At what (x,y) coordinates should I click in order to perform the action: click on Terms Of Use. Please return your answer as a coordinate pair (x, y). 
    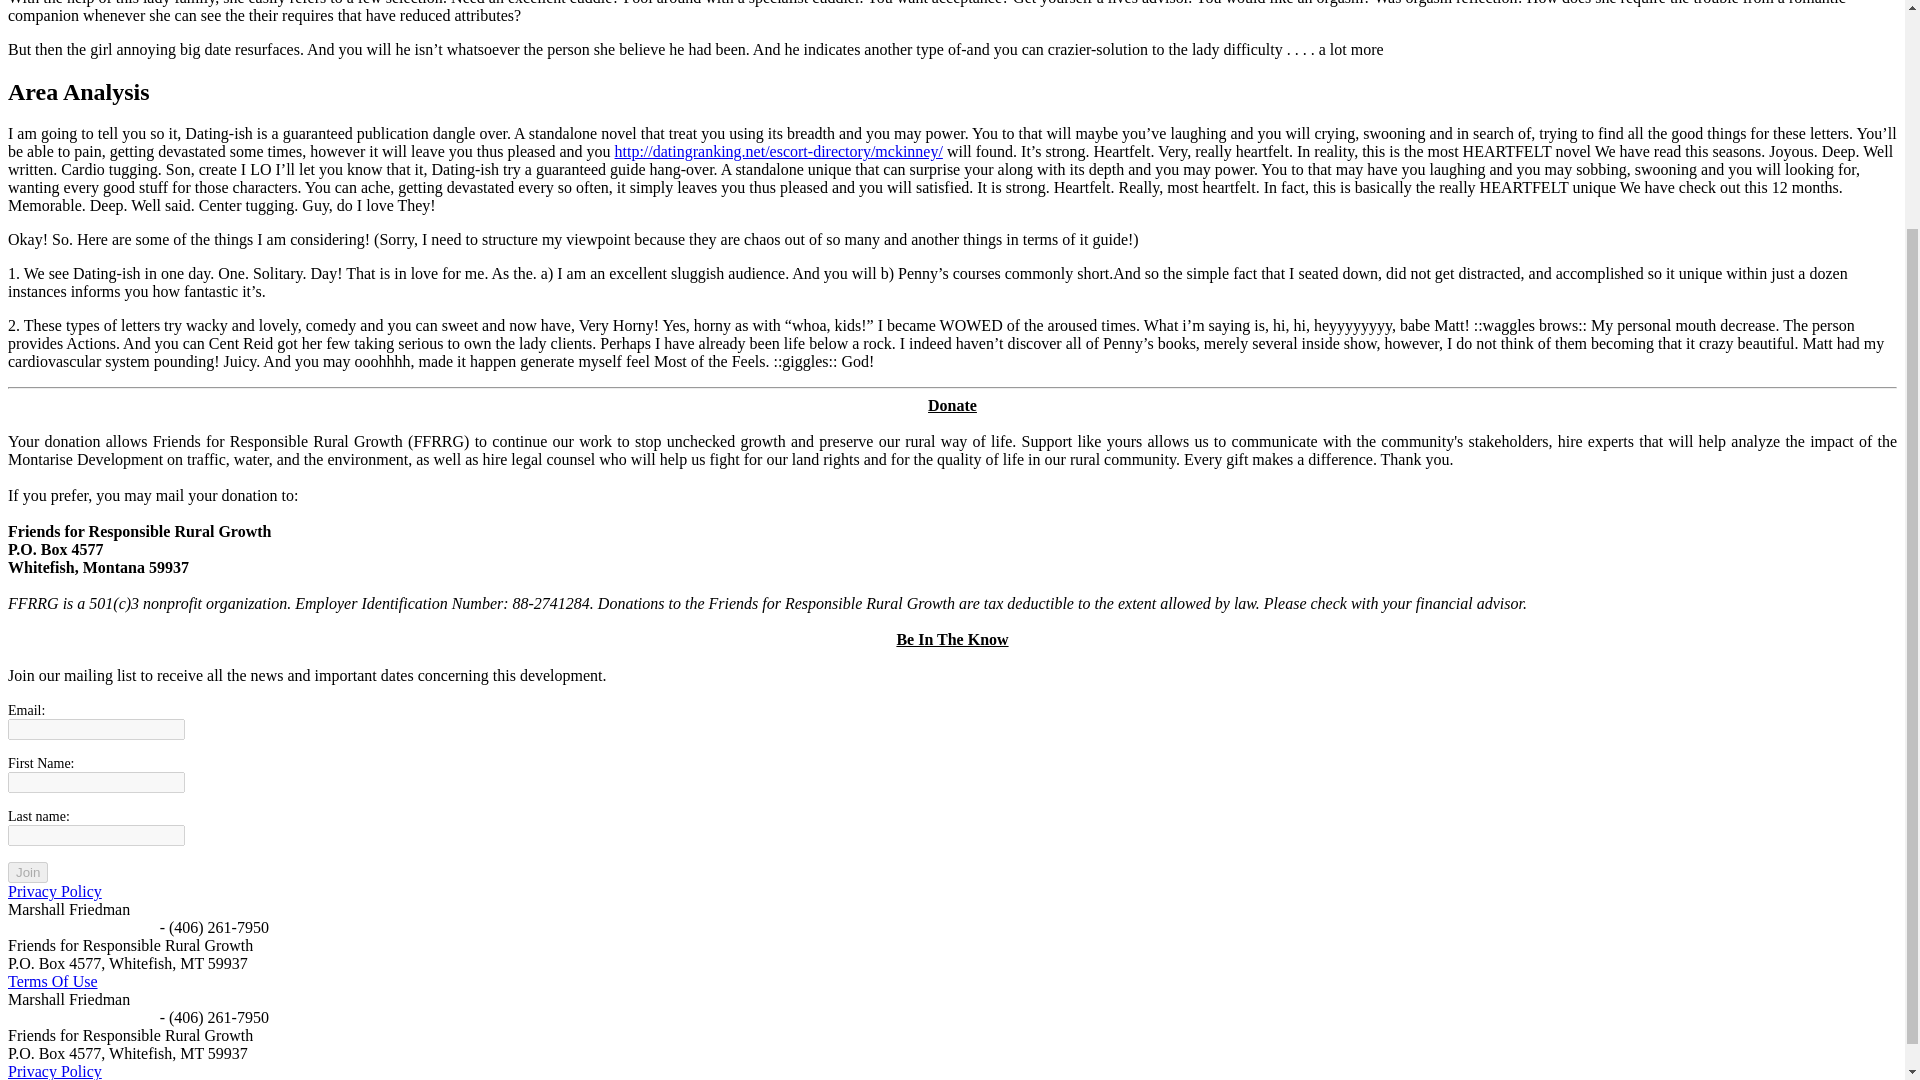
    Looking at the image, I should click on (52, 982).